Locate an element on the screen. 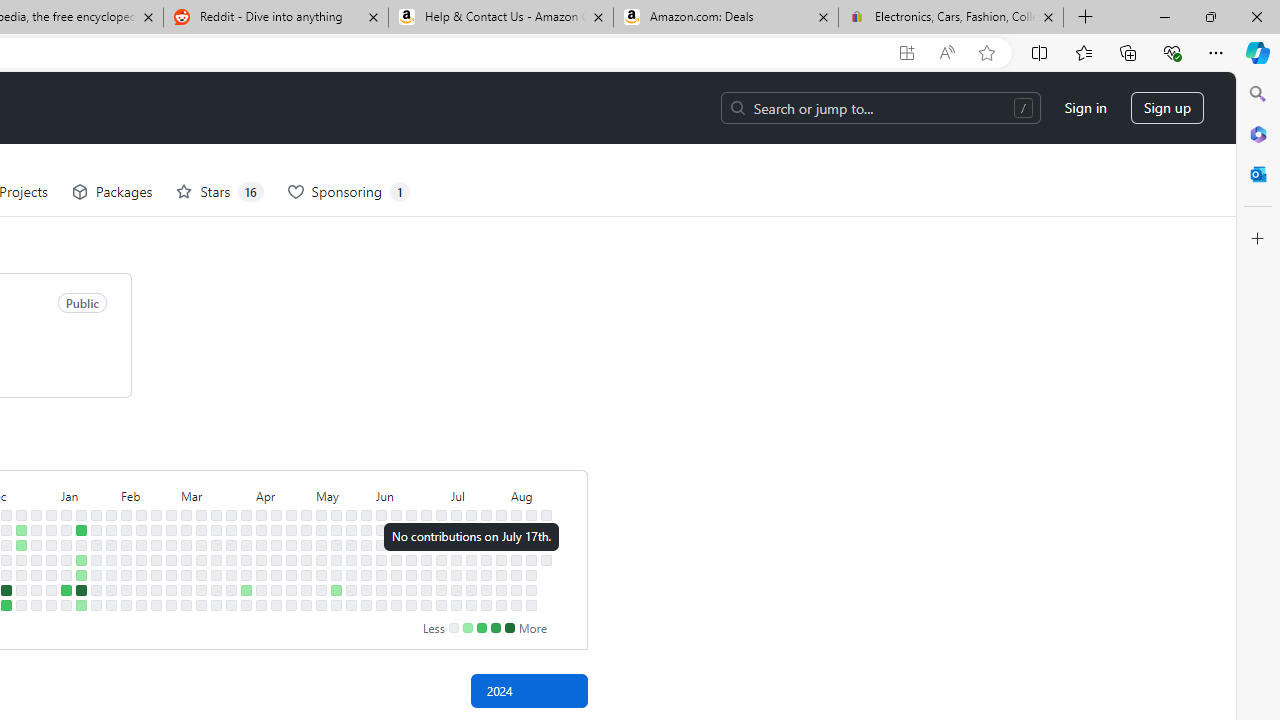 Image resolution: width=1280 pixels, height=720 pixels. No contributions on February 12th. is located at coordinates (141, 530).